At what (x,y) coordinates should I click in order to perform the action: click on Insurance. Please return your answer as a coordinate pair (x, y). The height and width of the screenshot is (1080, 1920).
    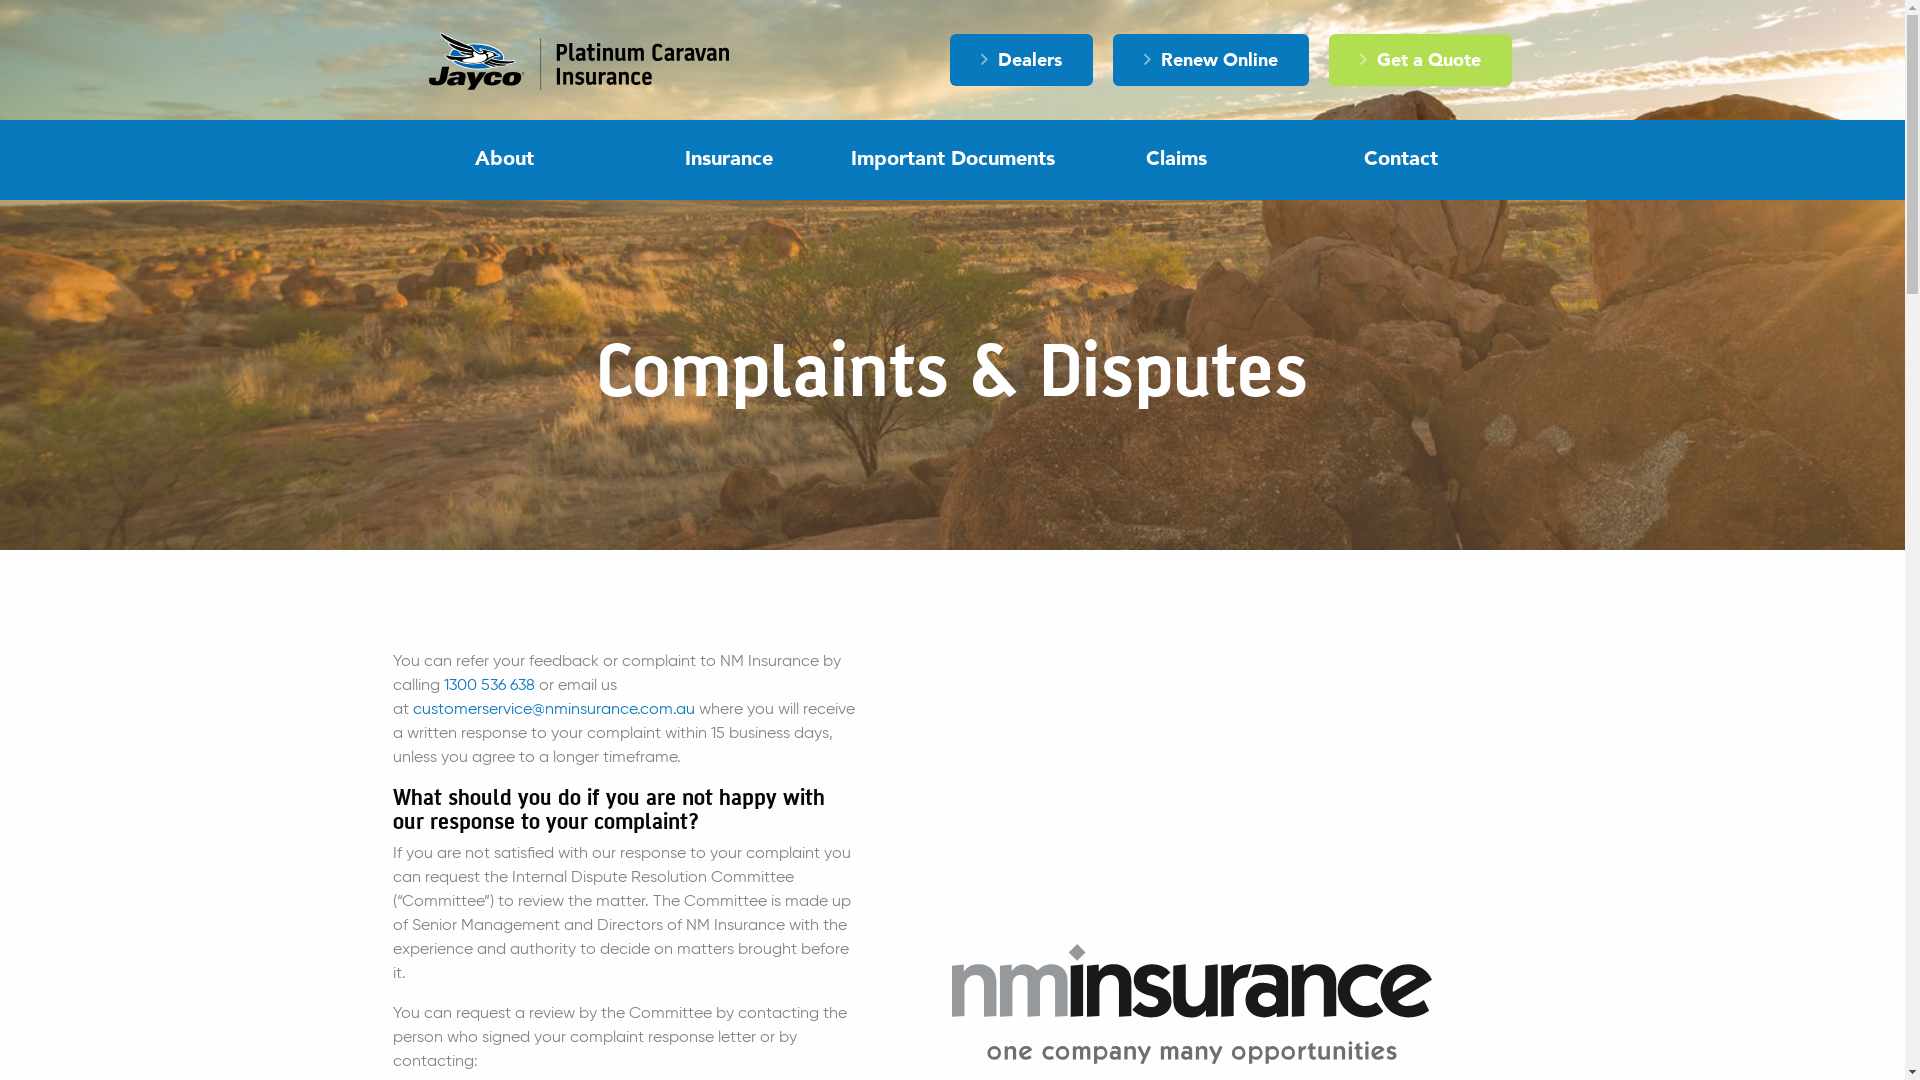
    Looking at the image, I should click on (728, 160).